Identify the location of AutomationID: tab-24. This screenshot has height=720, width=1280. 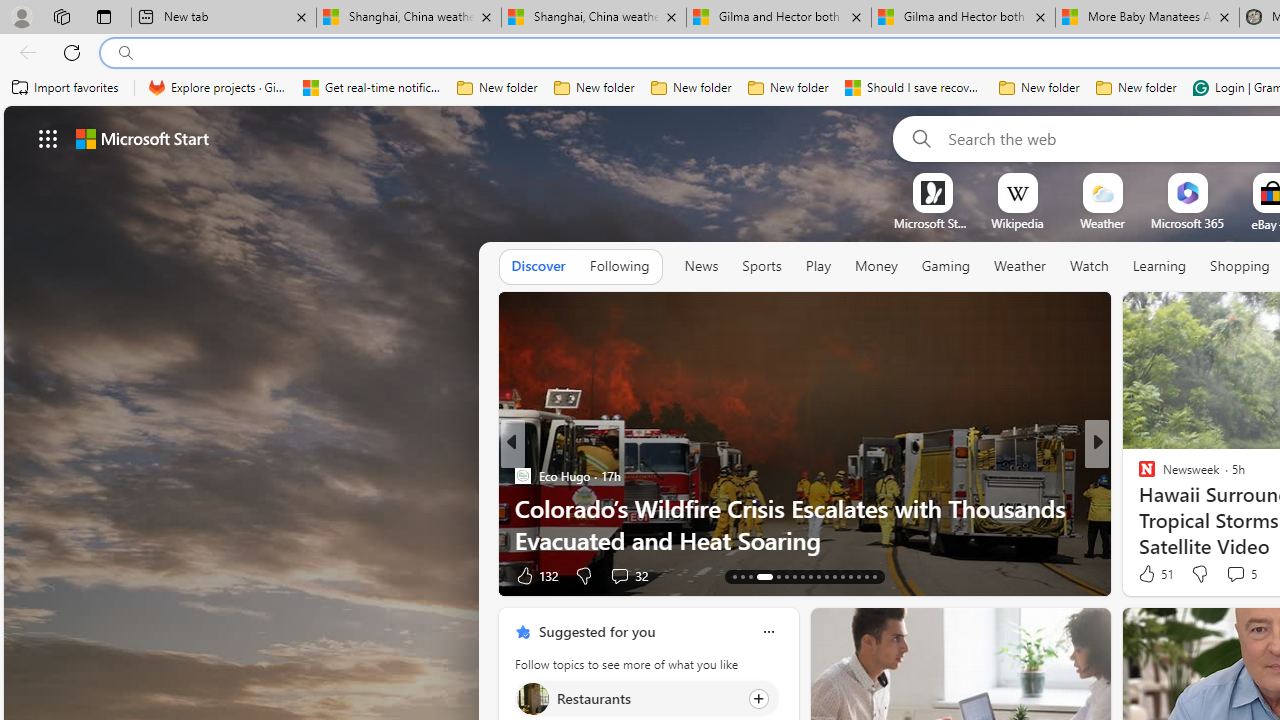
(802, 576).